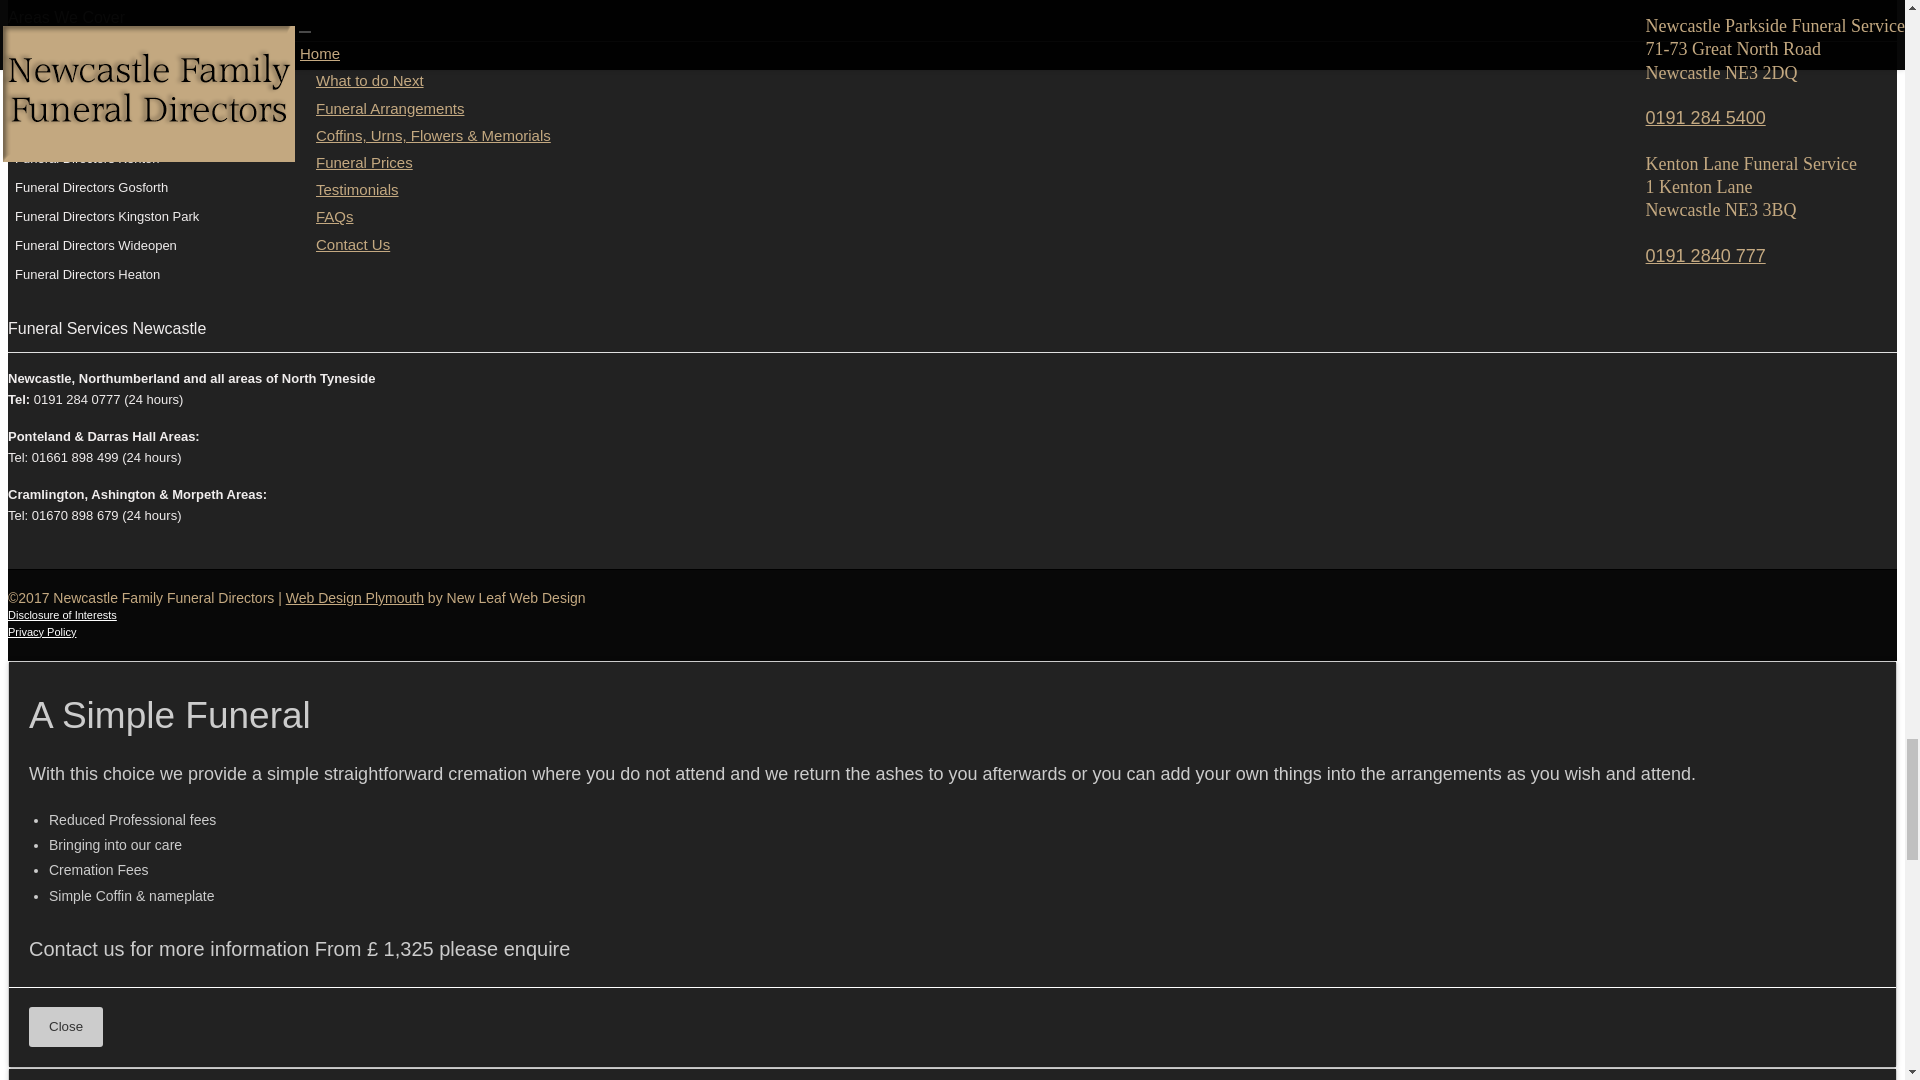 The width and height of the screenshot is (1920, 1080). What do you see at coordinates (355, 597) in the screenshot?
I see `Web Design Plymouth` at bounding box center [355, 597].